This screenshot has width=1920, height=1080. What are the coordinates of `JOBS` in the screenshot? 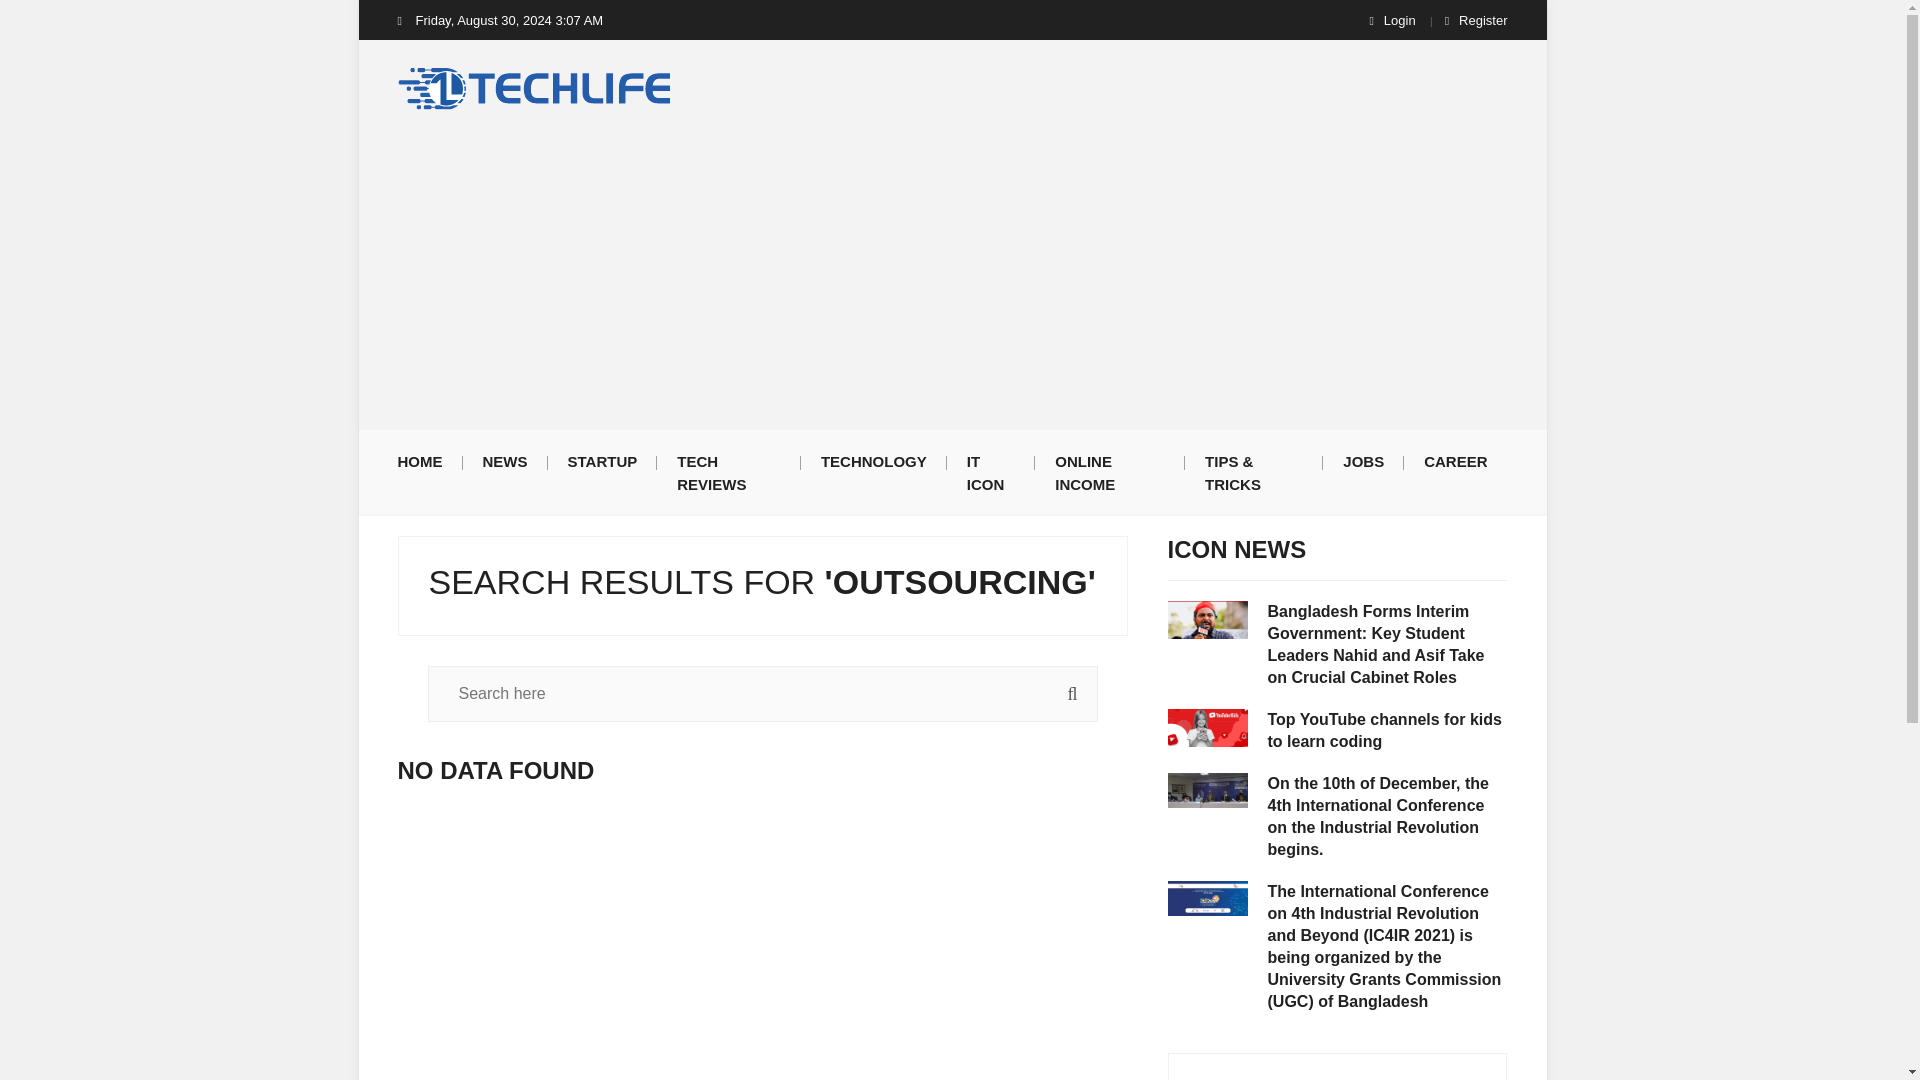 It's located at (1362, 460).